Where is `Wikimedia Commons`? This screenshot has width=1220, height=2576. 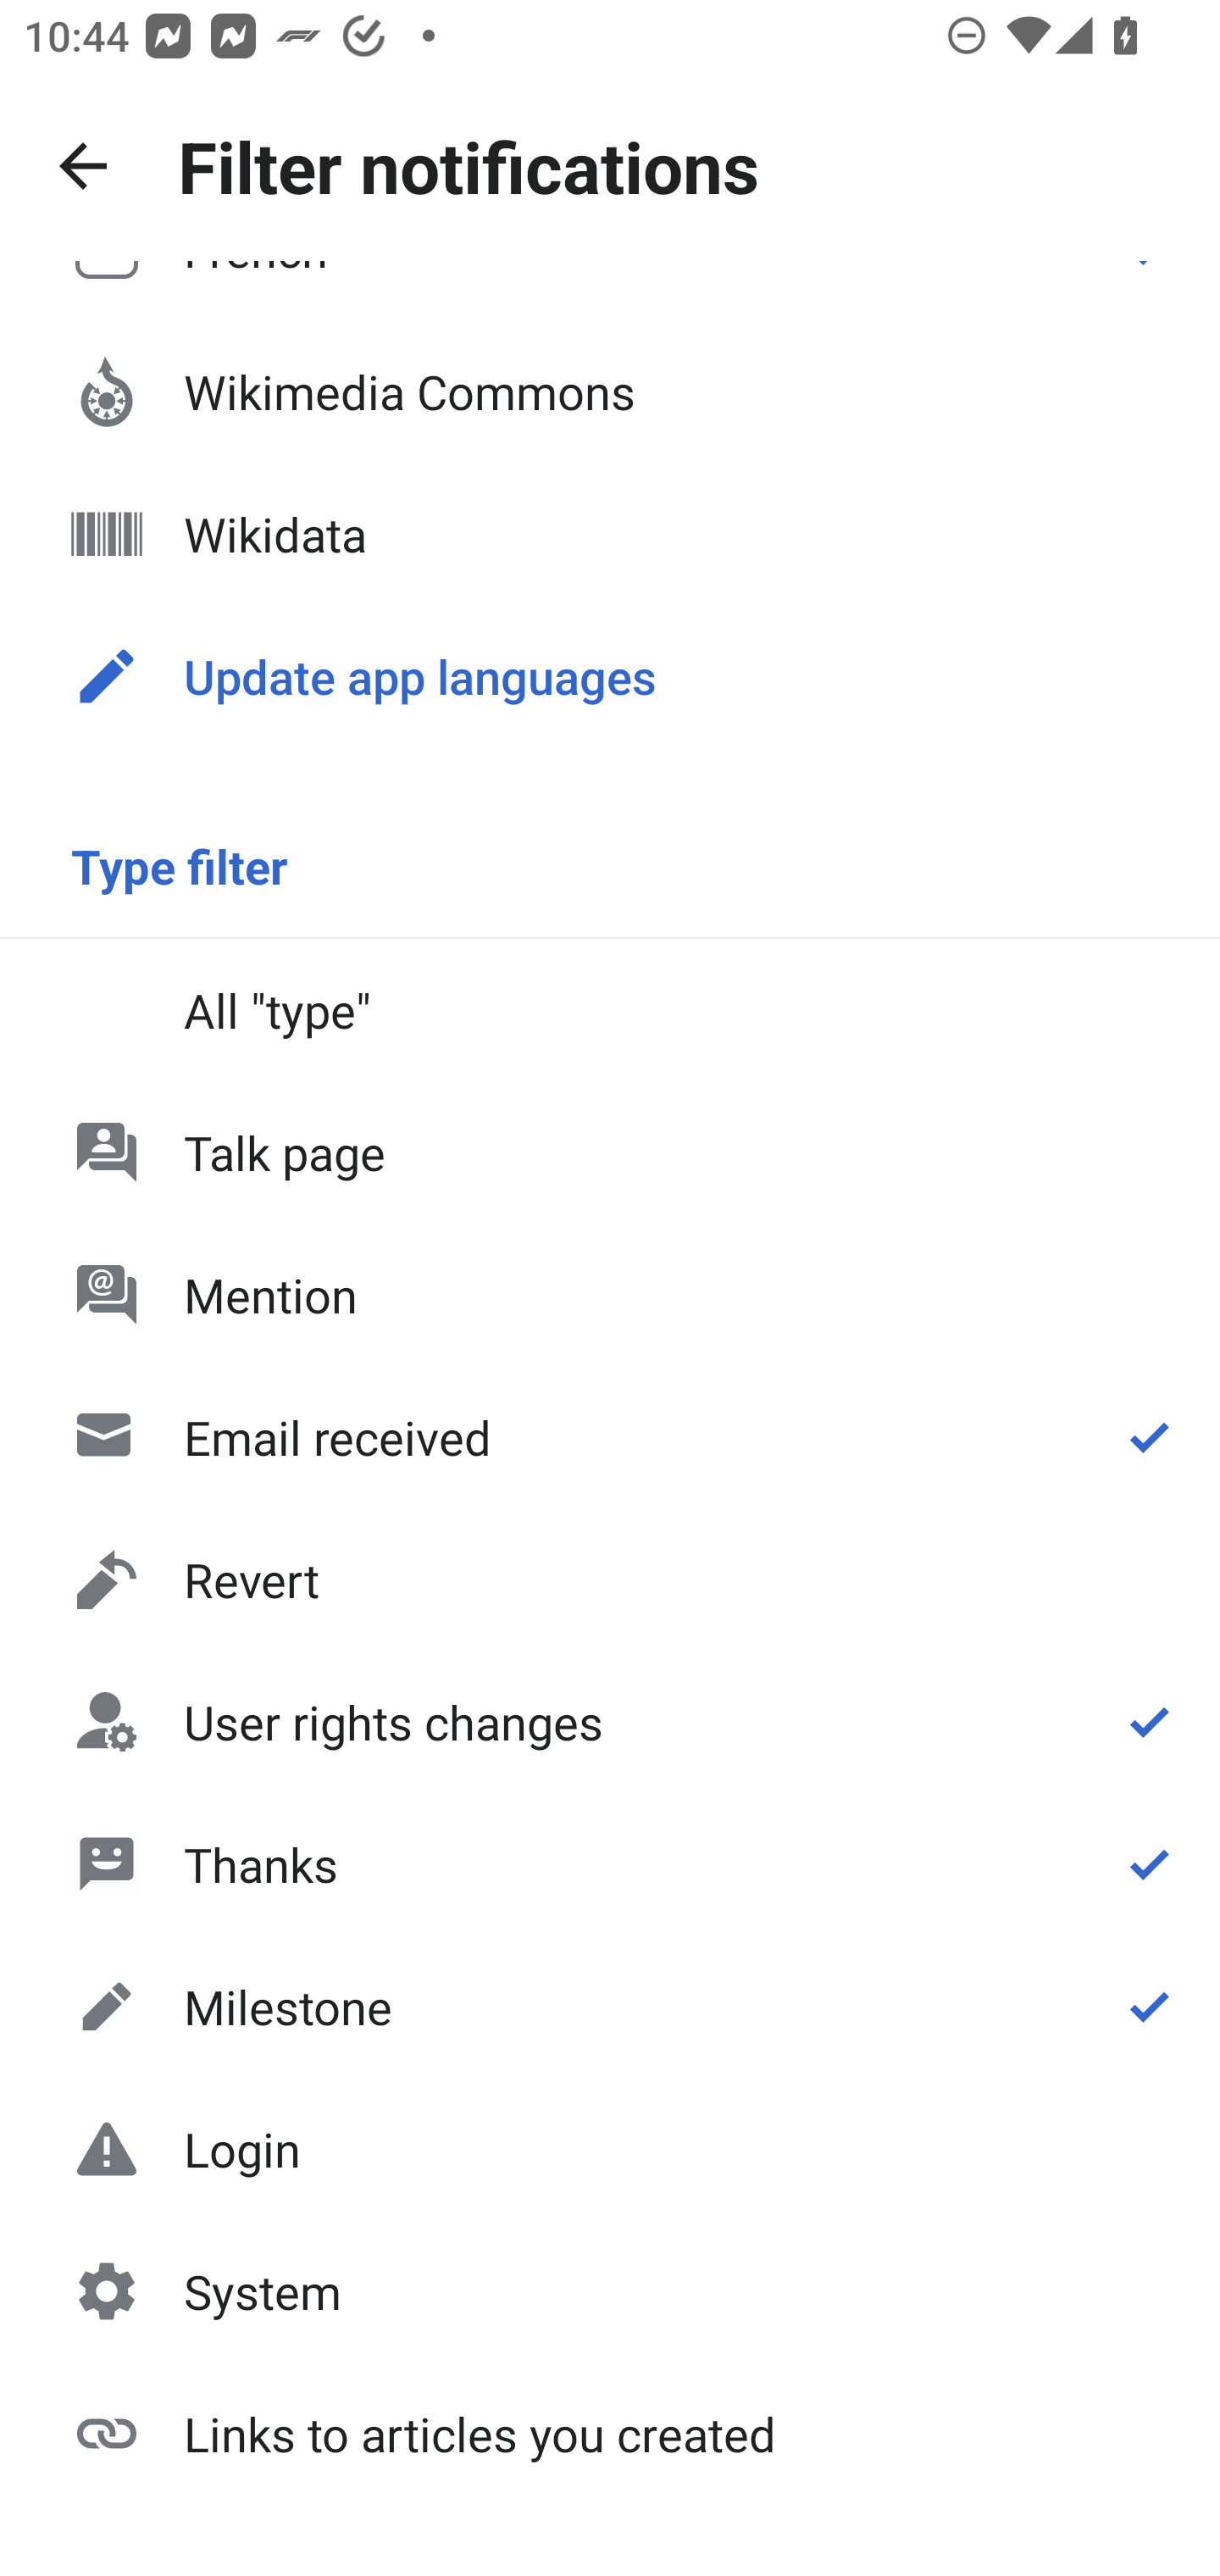
Wikimedia Commons is located at coordinates (610, 391).